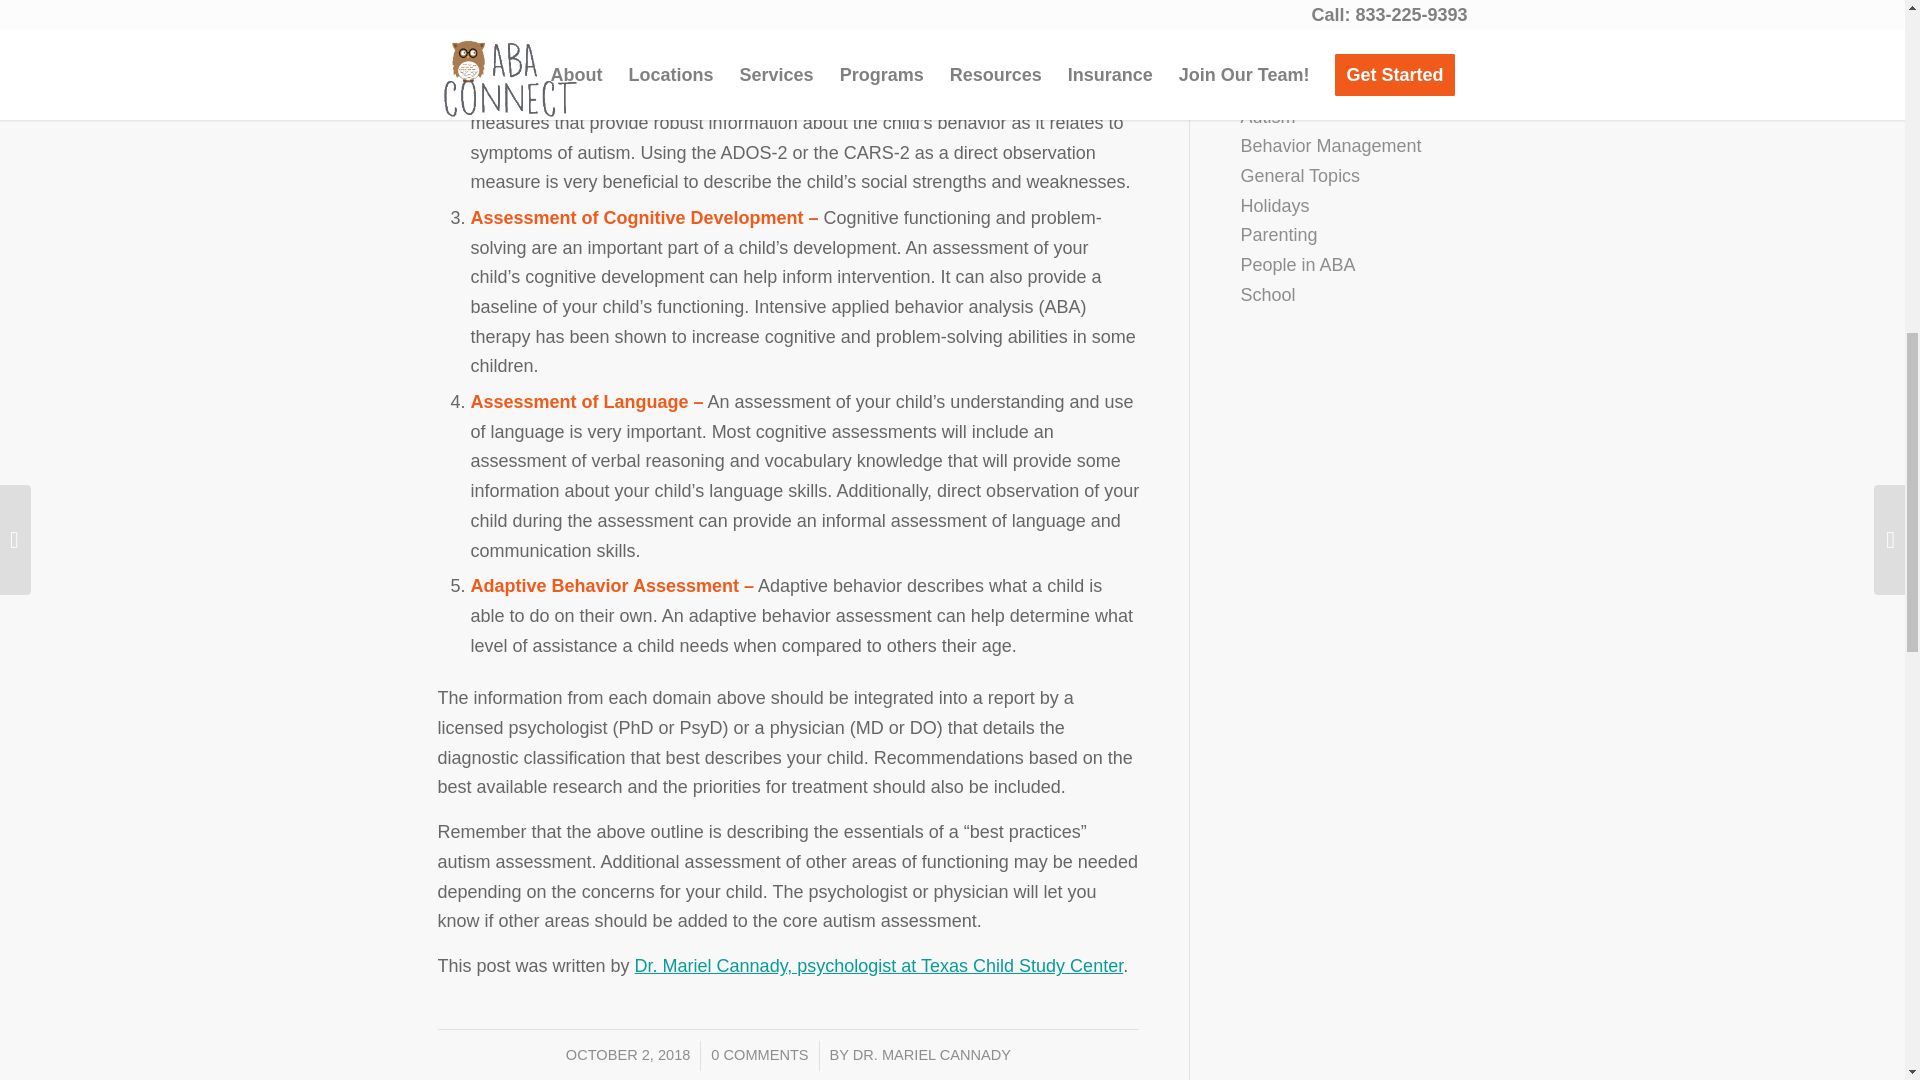 The image size is (1920, 1080). I want to click on Posts by Dr. Mariel Cannady, so click(932, 1054).